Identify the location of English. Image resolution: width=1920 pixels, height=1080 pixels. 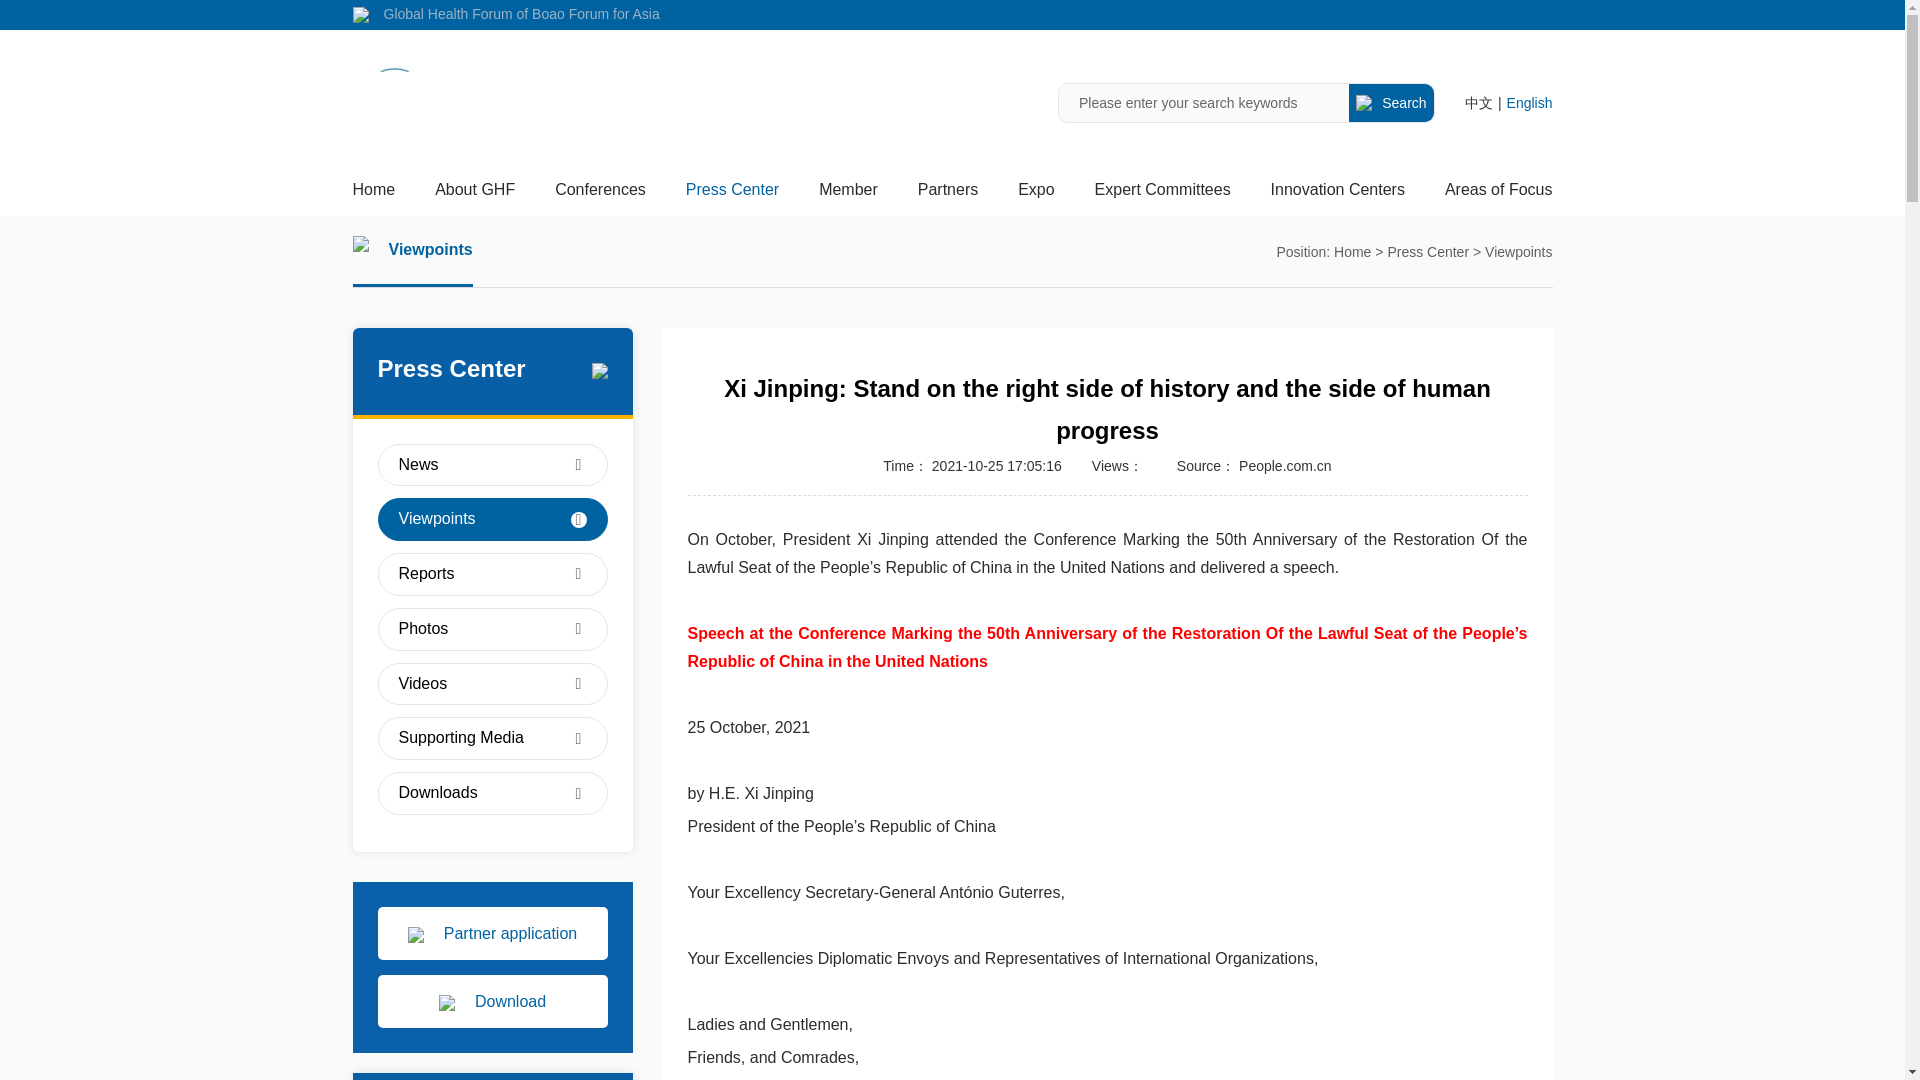
(1530, 102).